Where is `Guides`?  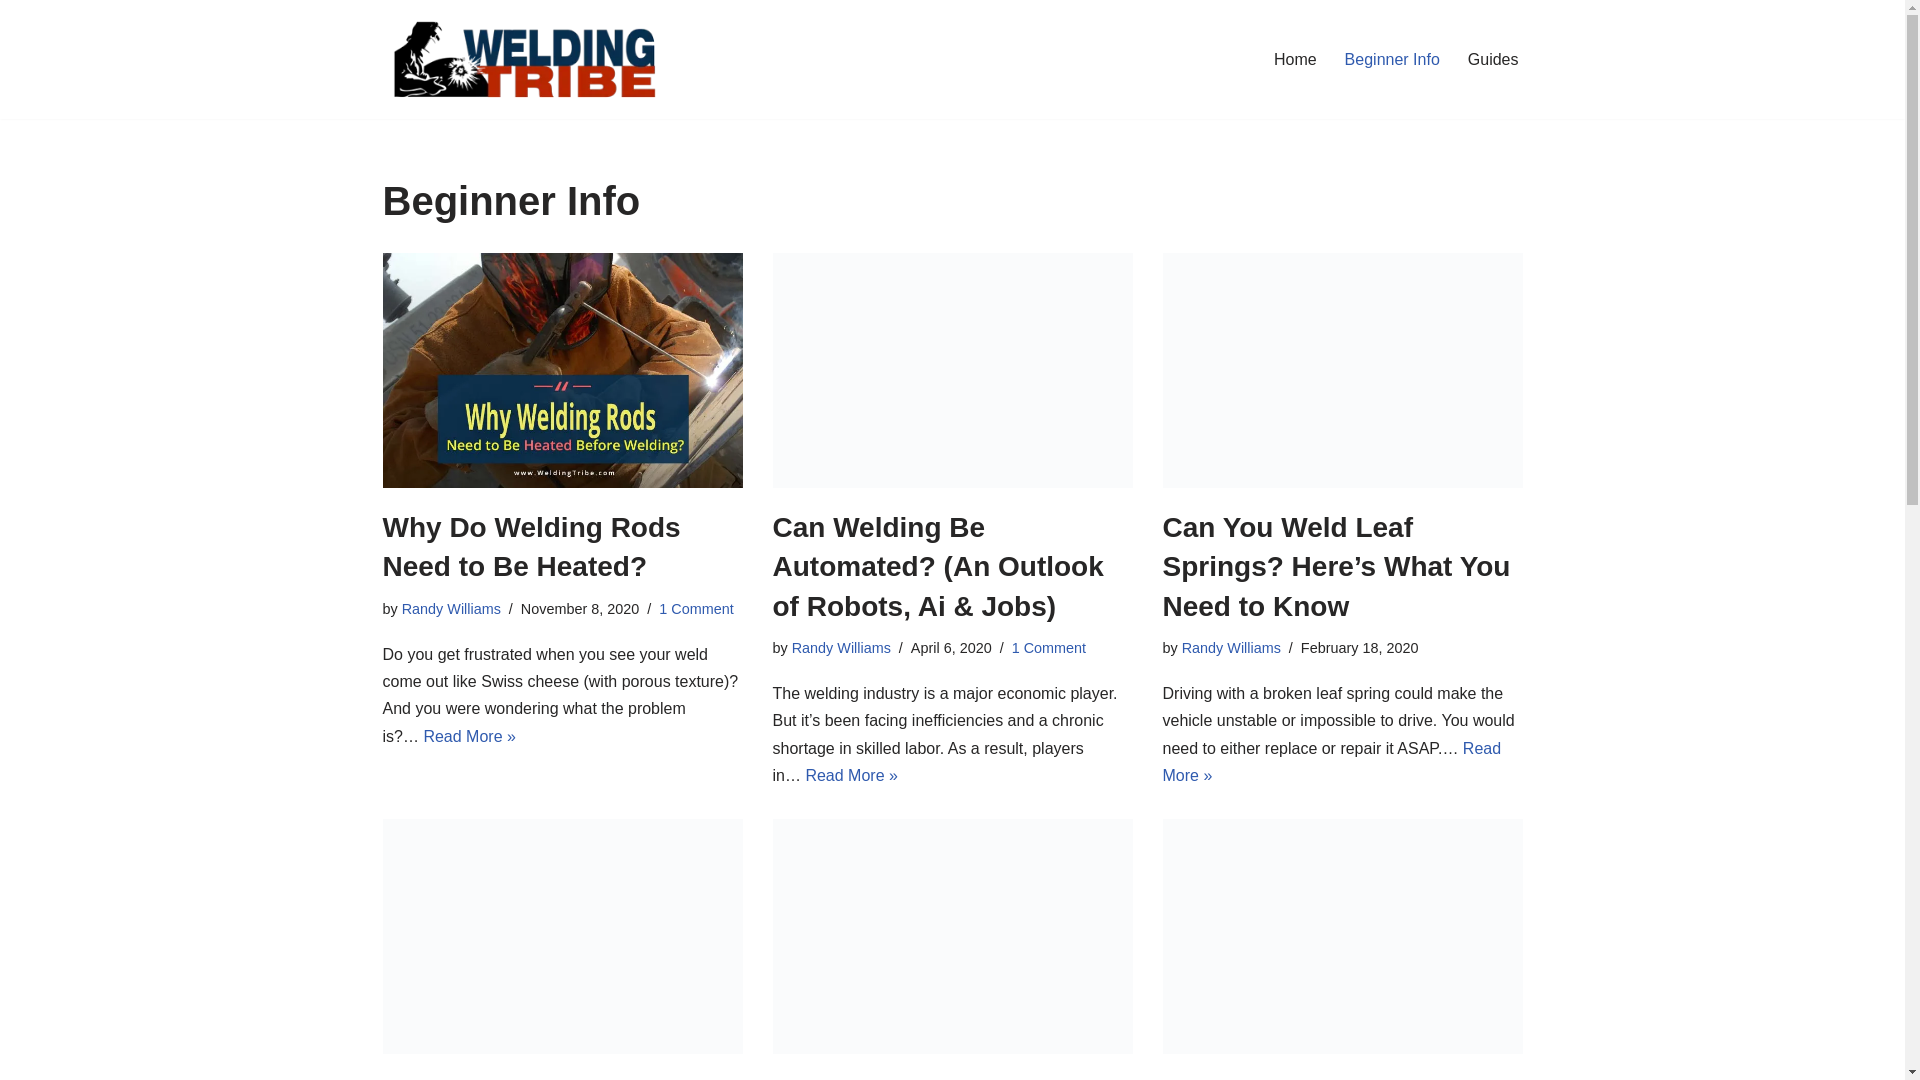 Guides is located at coordinates (1493, 60).